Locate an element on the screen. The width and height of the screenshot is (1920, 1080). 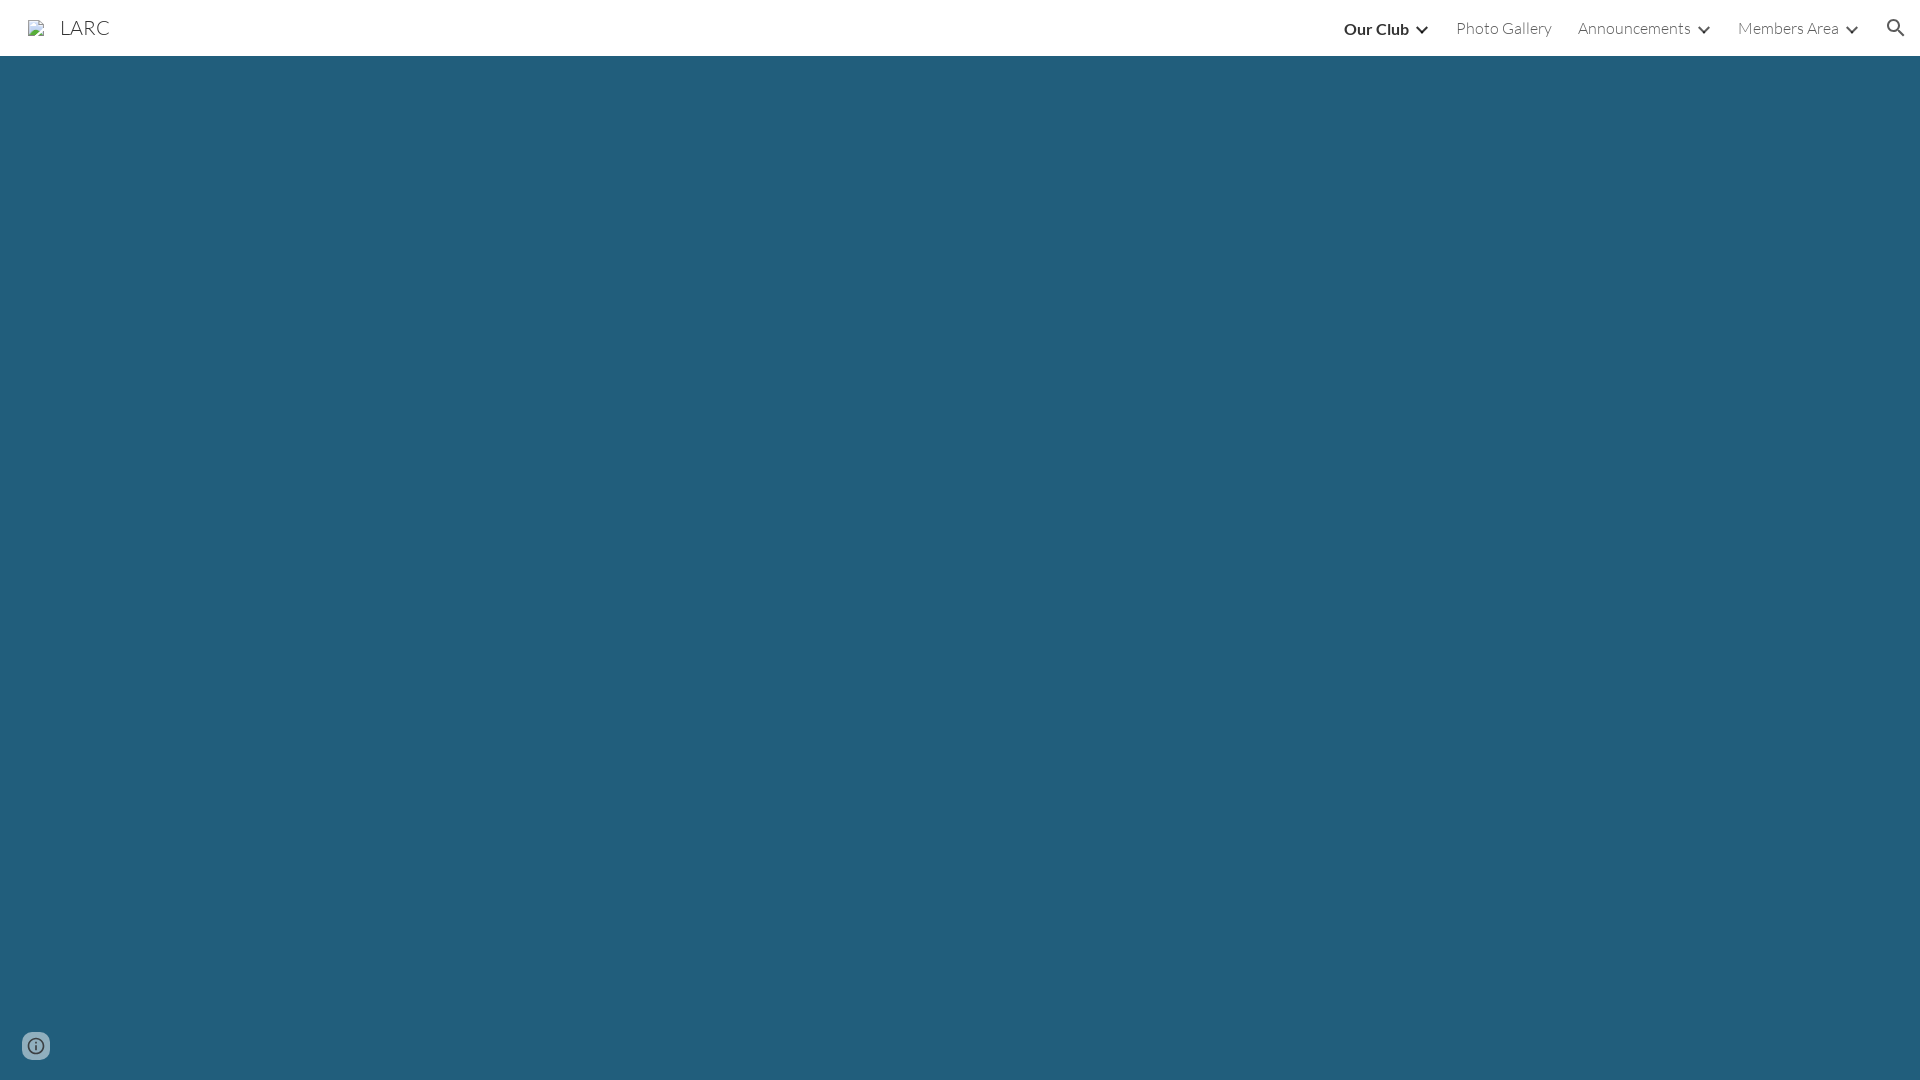
Announcements is located at coordinates (1634, 28).